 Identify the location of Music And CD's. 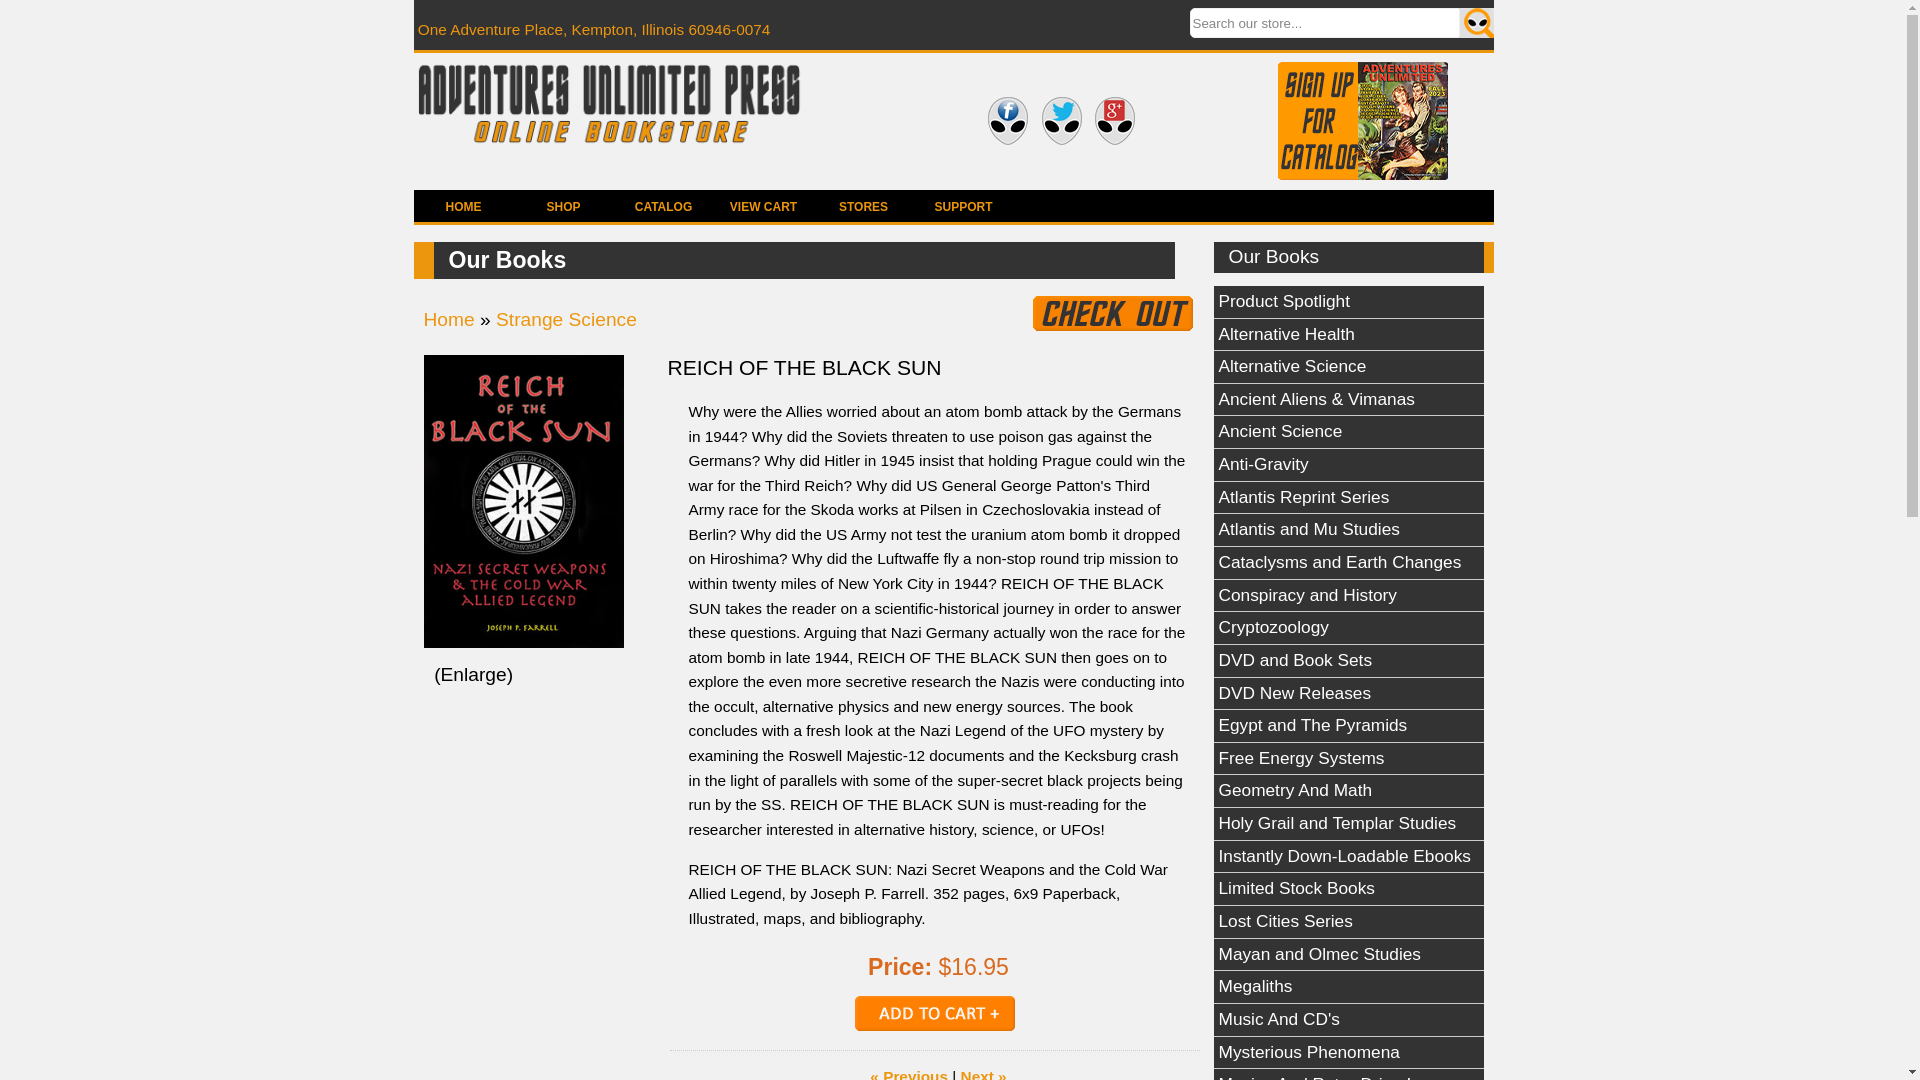
(1348, 1020).